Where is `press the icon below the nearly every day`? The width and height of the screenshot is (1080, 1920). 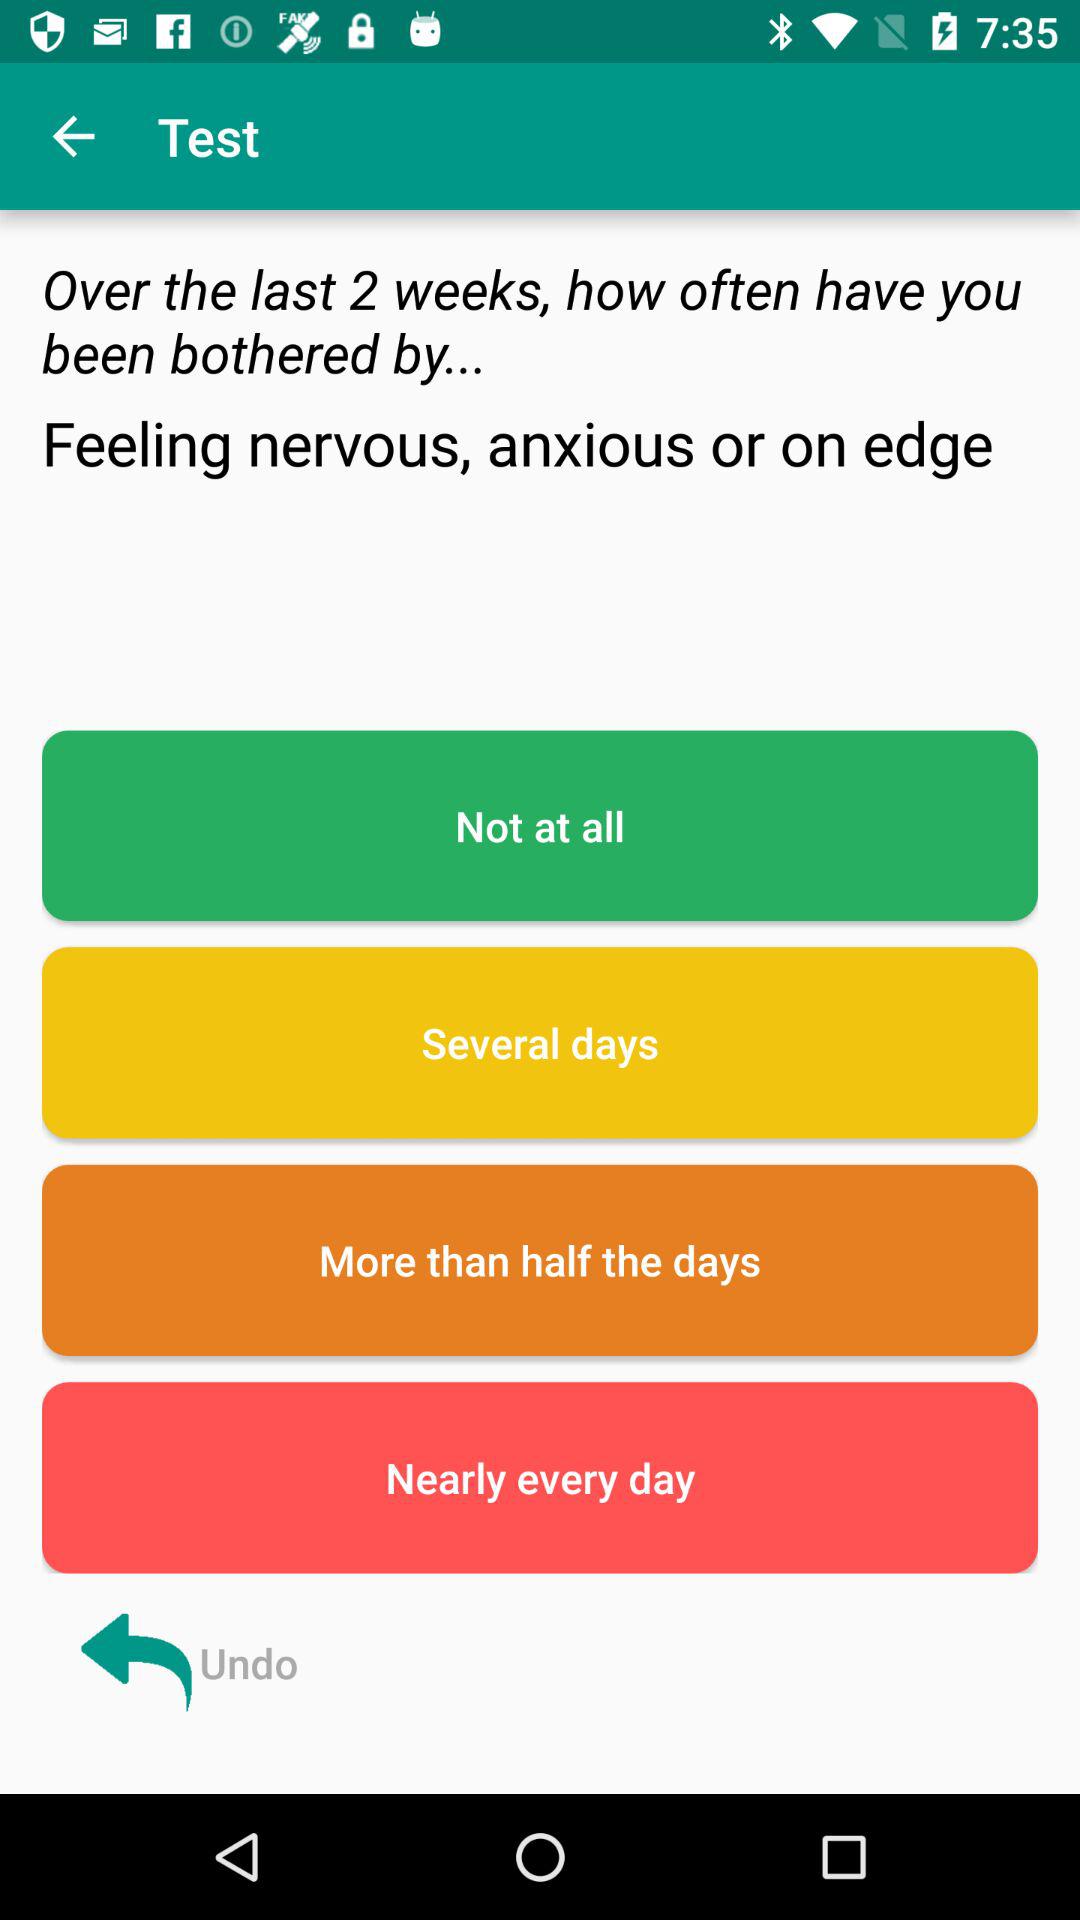
press the icon below the nearly every day is located at coordinates (186, 1662).